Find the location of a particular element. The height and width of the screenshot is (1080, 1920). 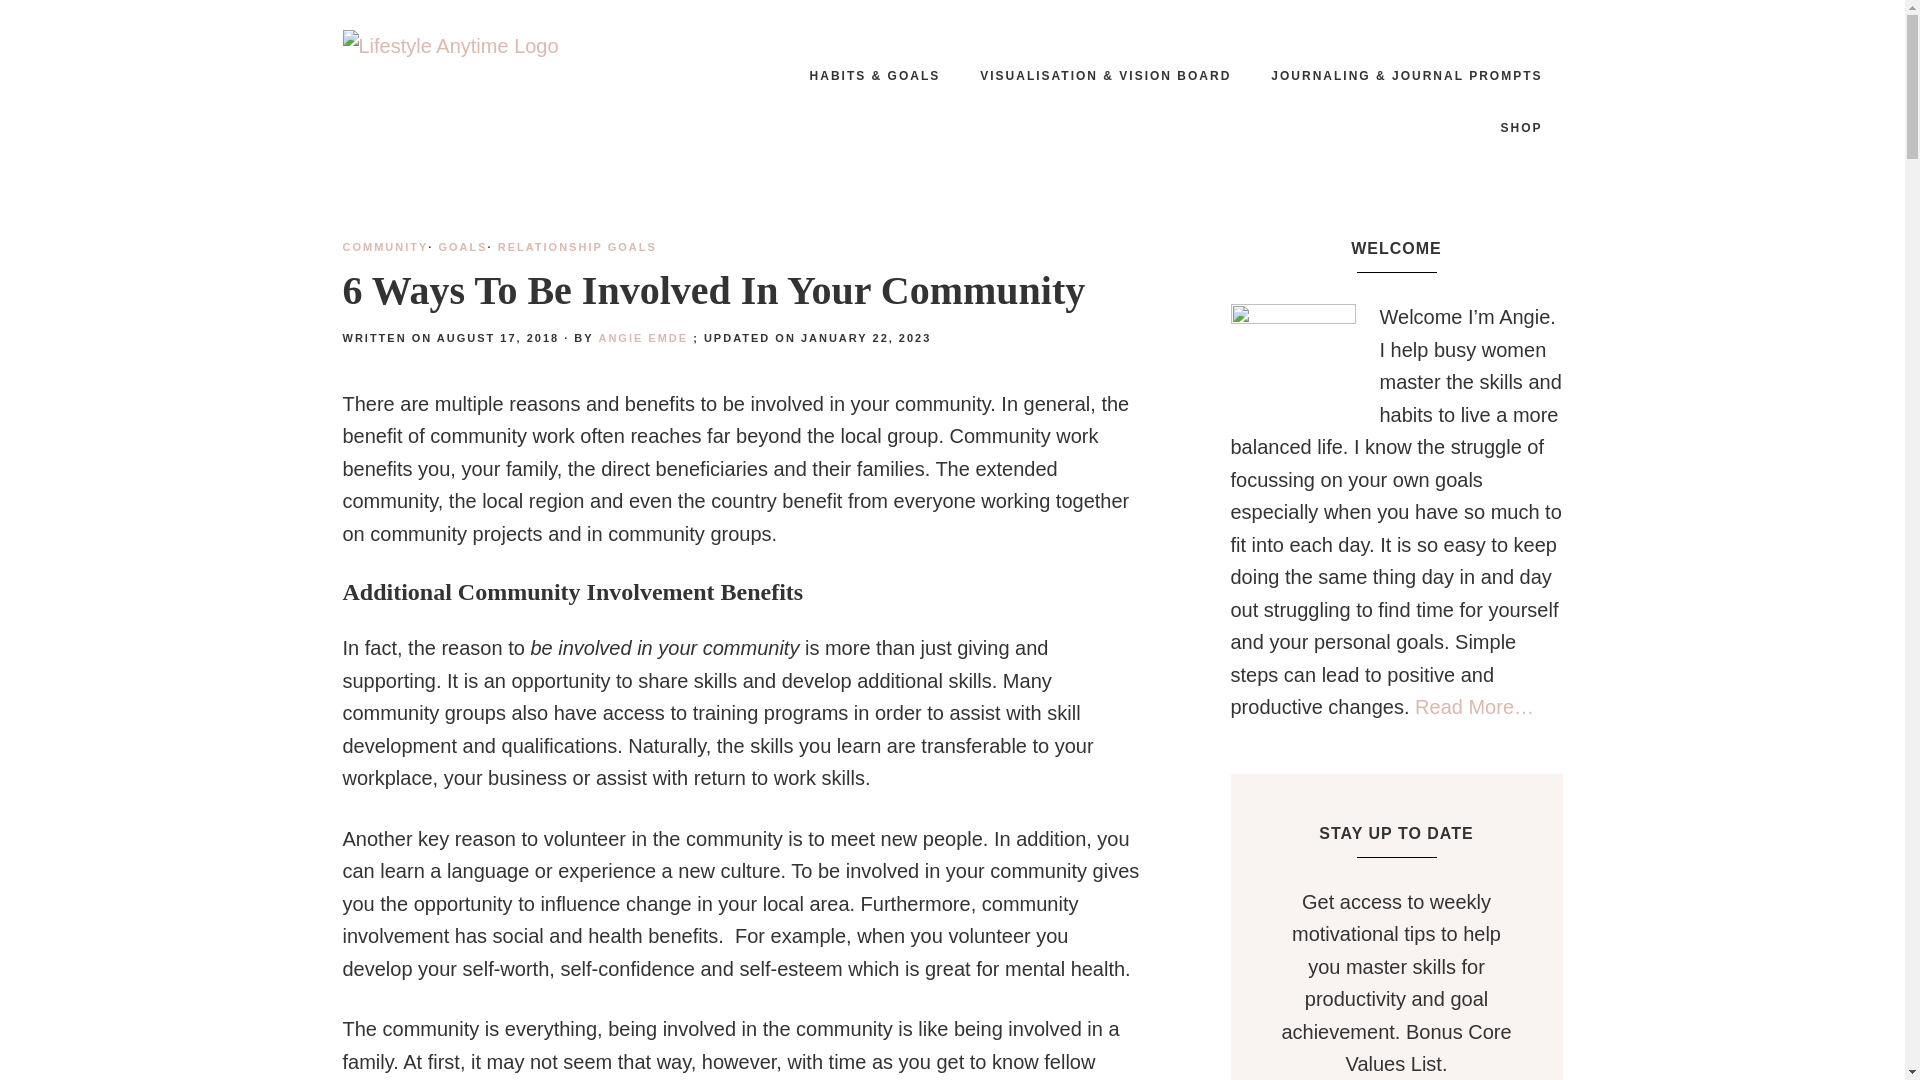

COMMUNITY is located at coordinates (384, 246).